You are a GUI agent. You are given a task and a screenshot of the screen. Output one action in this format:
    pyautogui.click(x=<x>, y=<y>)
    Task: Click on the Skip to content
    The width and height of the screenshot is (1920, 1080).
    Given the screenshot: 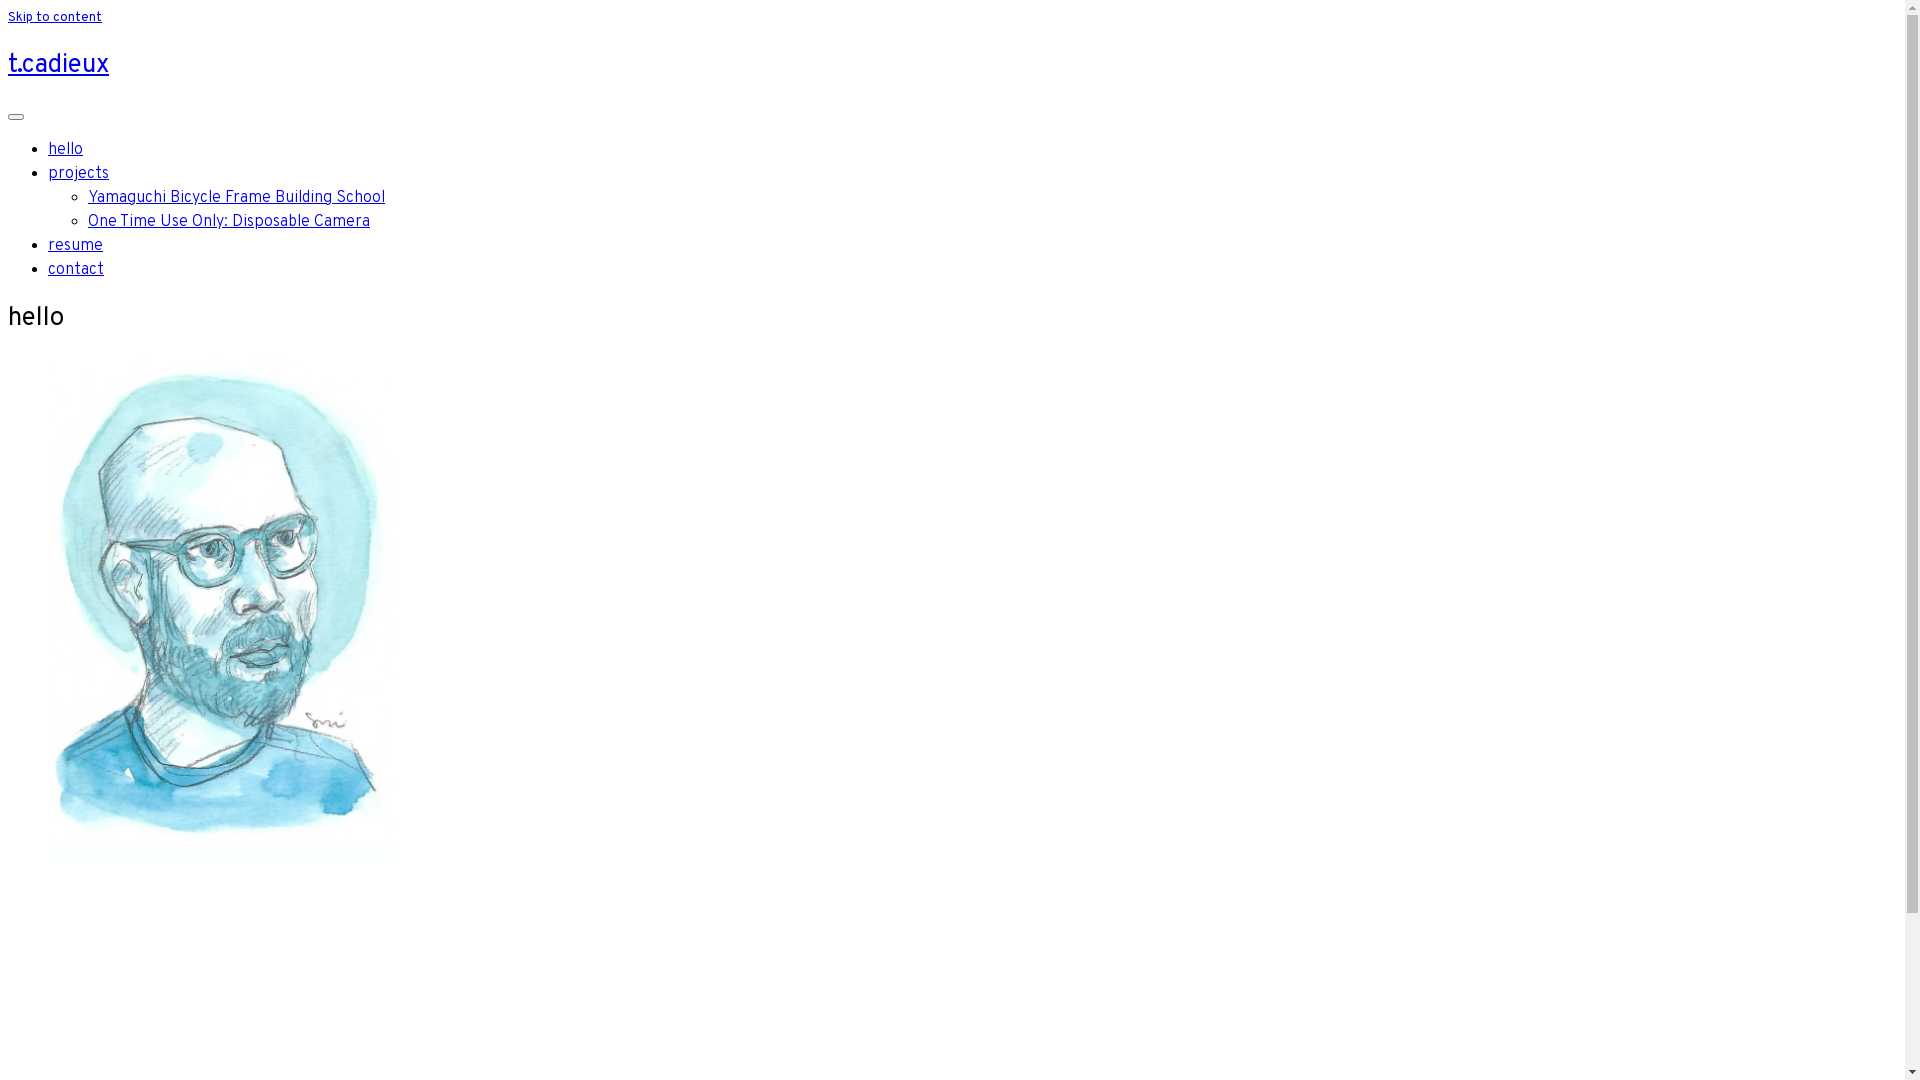 What is the action you would take?
    pyautogui.click(x=55, y=18)
    